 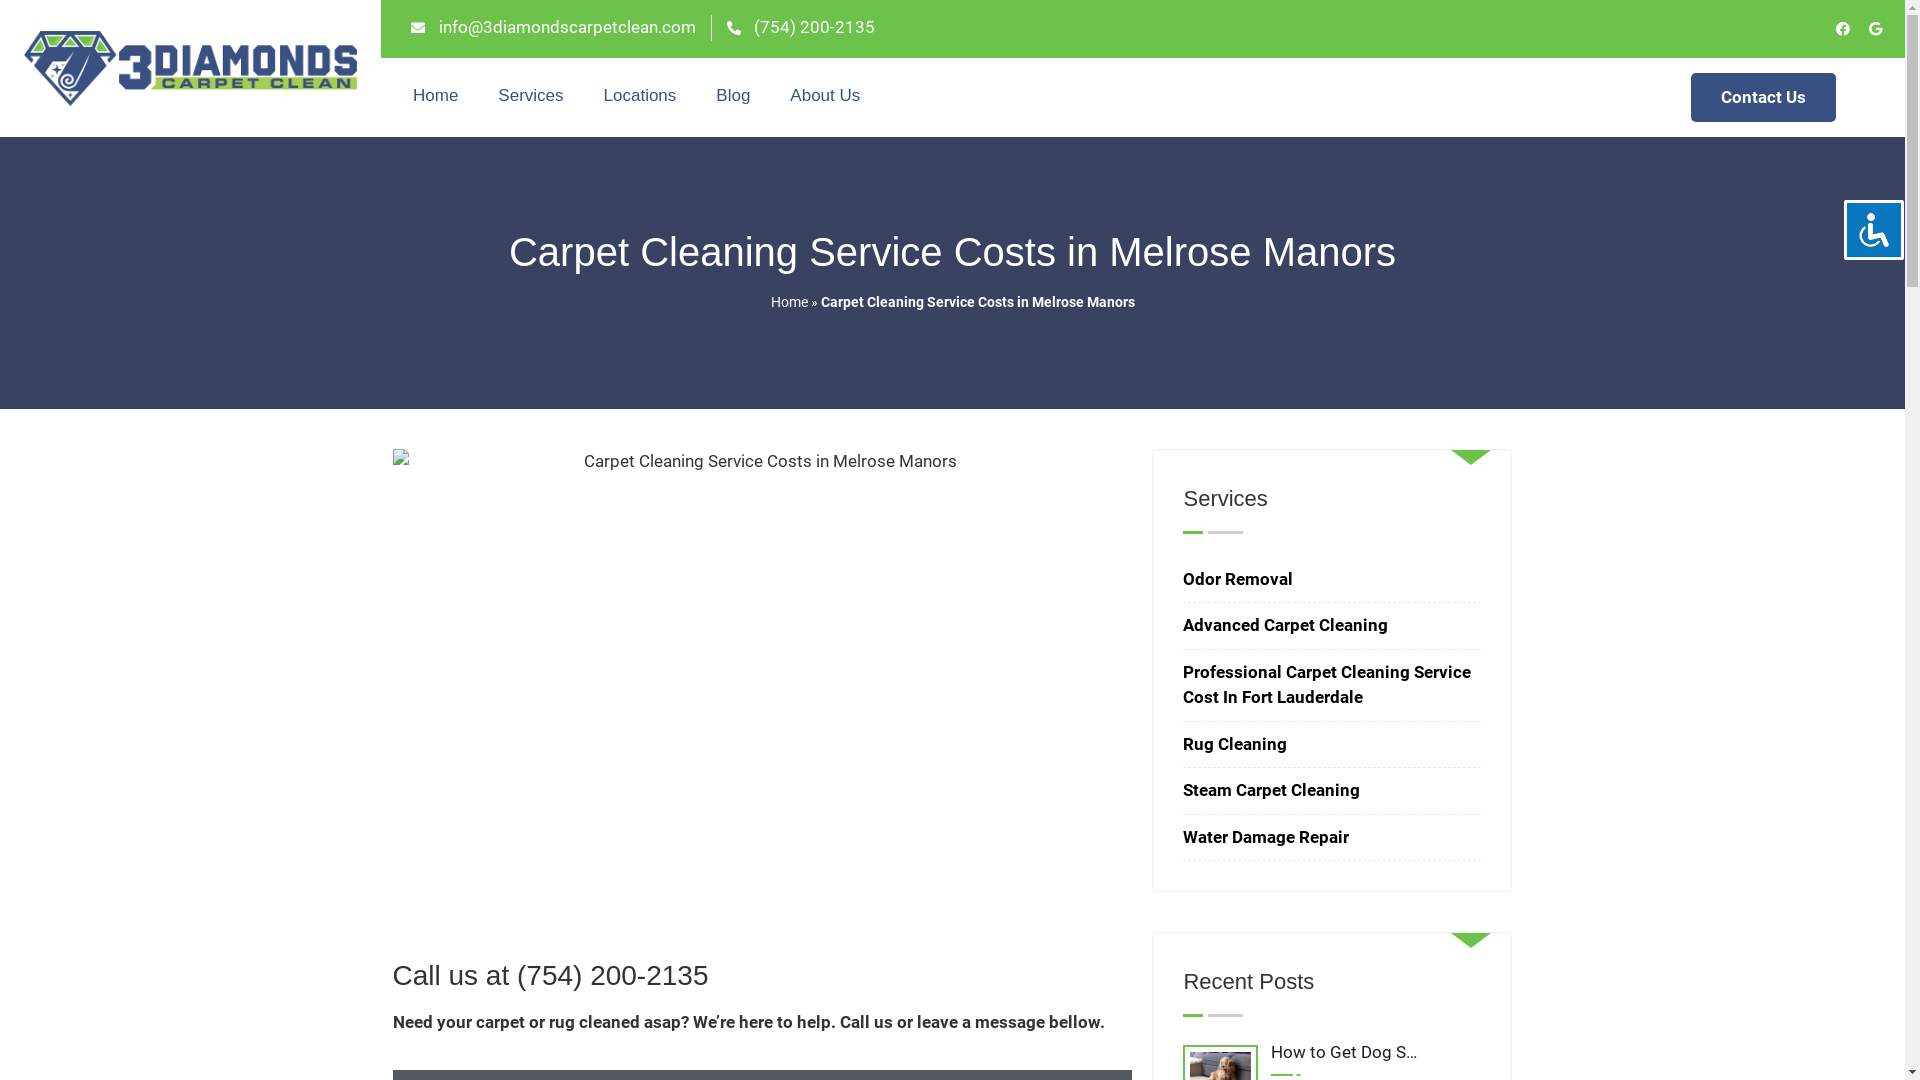 I want to click on Rug Cleaning, so click(x=1235, y=744).